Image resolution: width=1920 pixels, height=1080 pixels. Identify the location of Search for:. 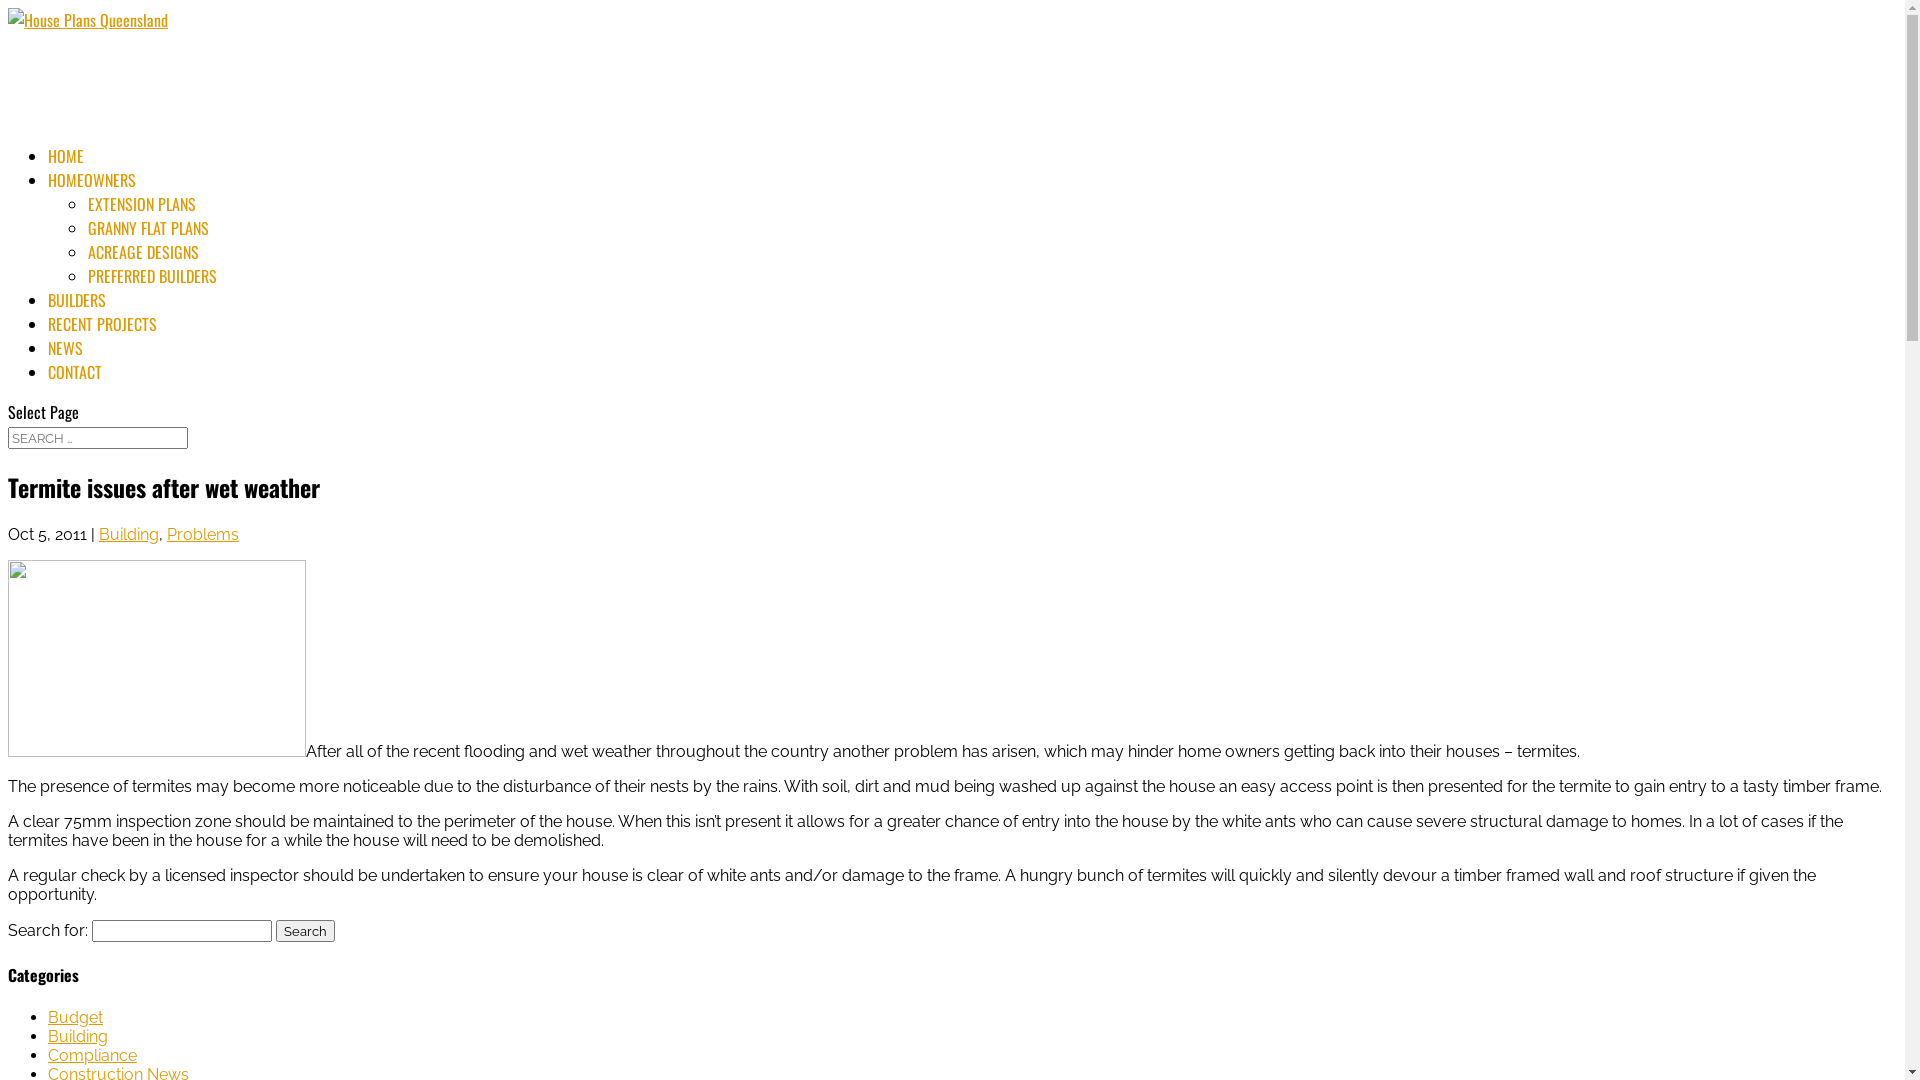
(98, 438).